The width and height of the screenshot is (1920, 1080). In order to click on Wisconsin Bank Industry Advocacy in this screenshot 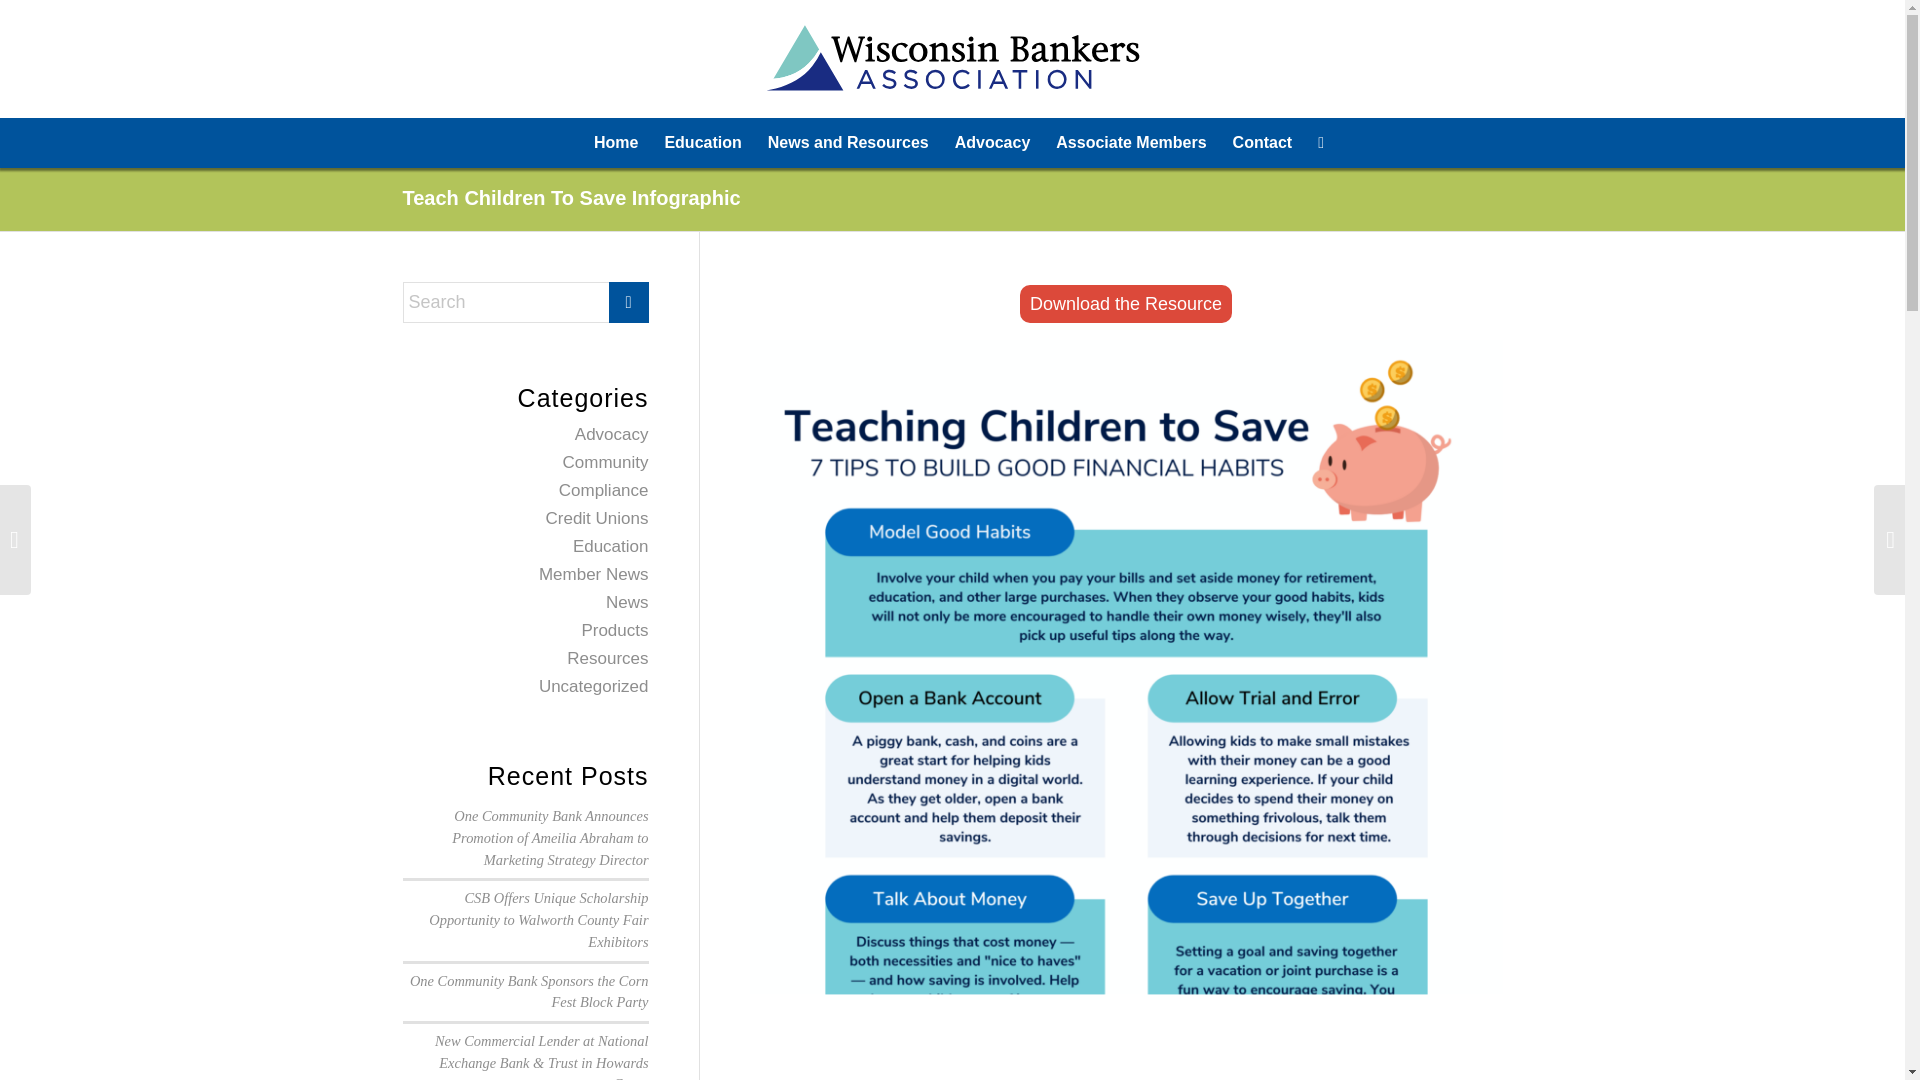, I will do `click(993, 142)`.